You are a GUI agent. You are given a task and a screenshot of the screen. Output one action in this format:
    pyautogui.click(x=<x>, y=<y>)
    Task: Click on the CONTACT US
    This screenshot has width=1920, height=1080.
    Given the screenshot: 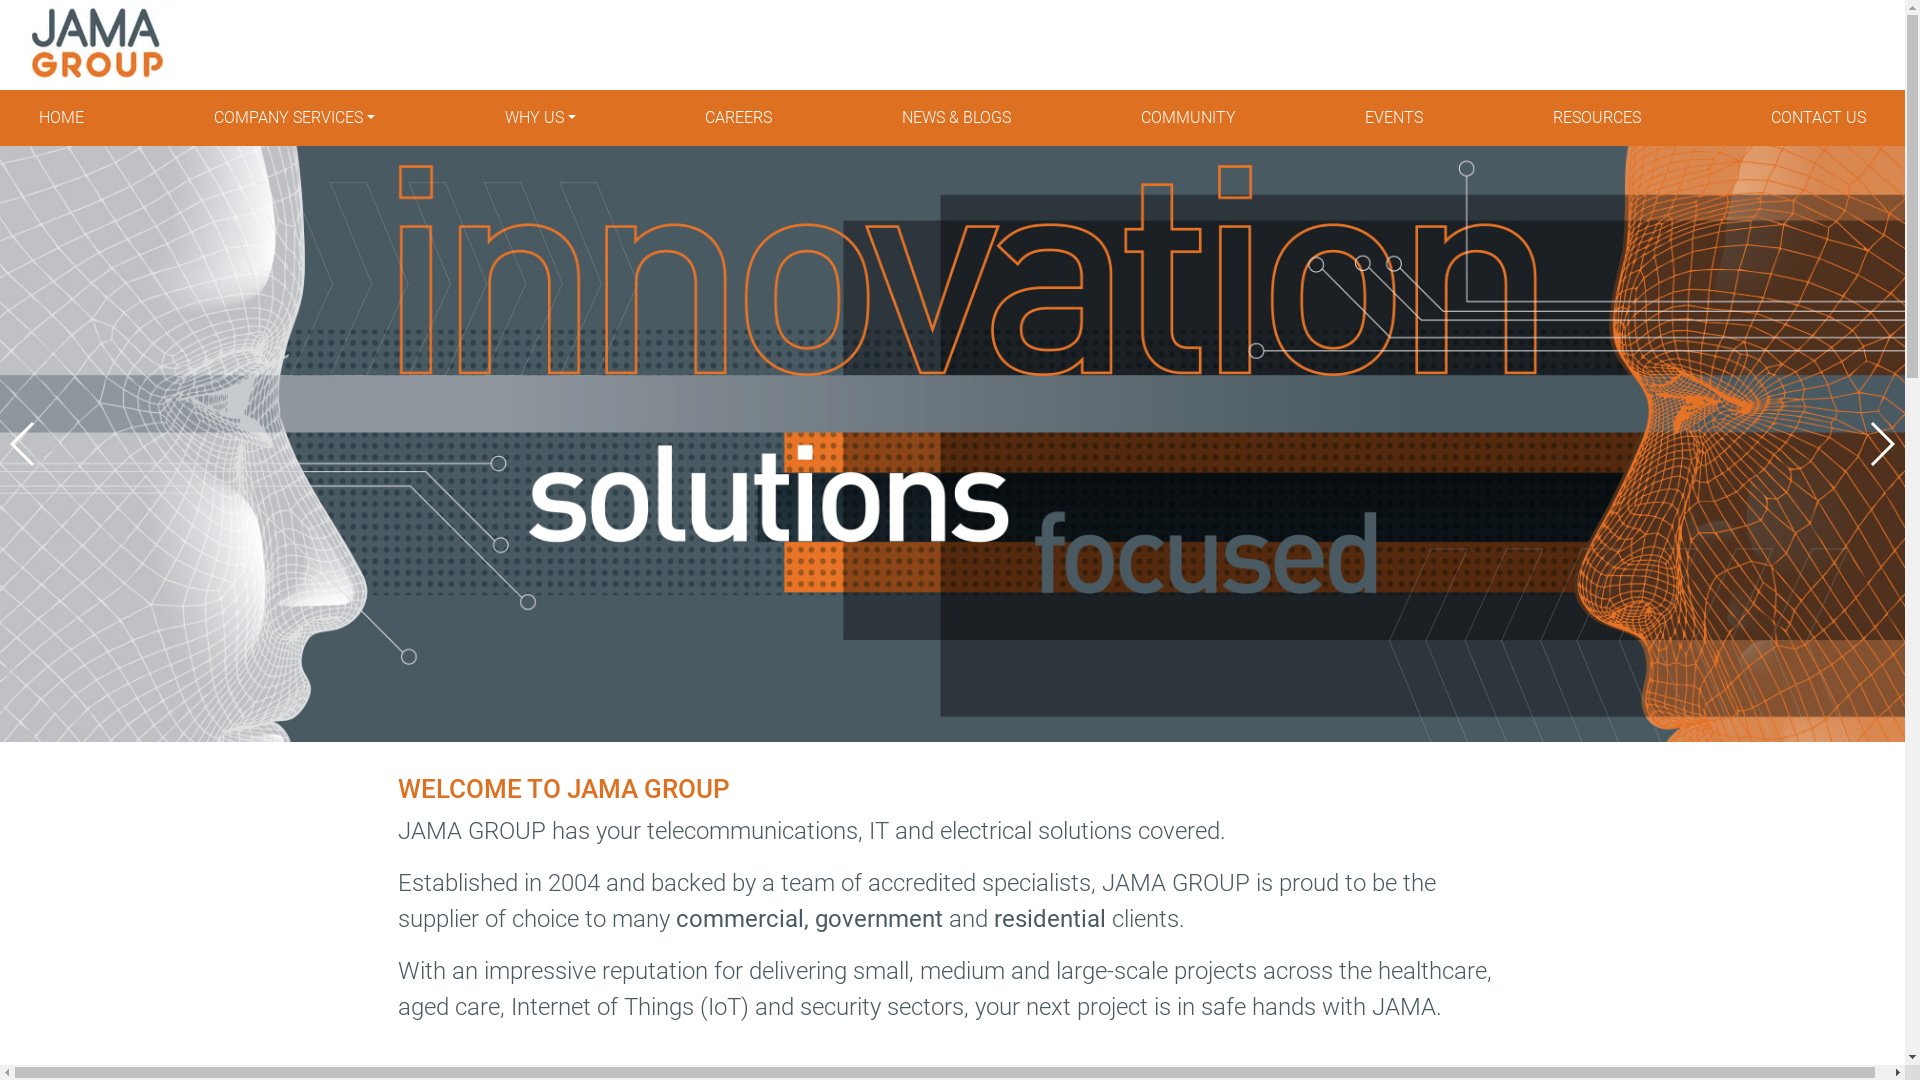 What is the action you would take?
    pyautogui.click(x=1818, y=118)
    